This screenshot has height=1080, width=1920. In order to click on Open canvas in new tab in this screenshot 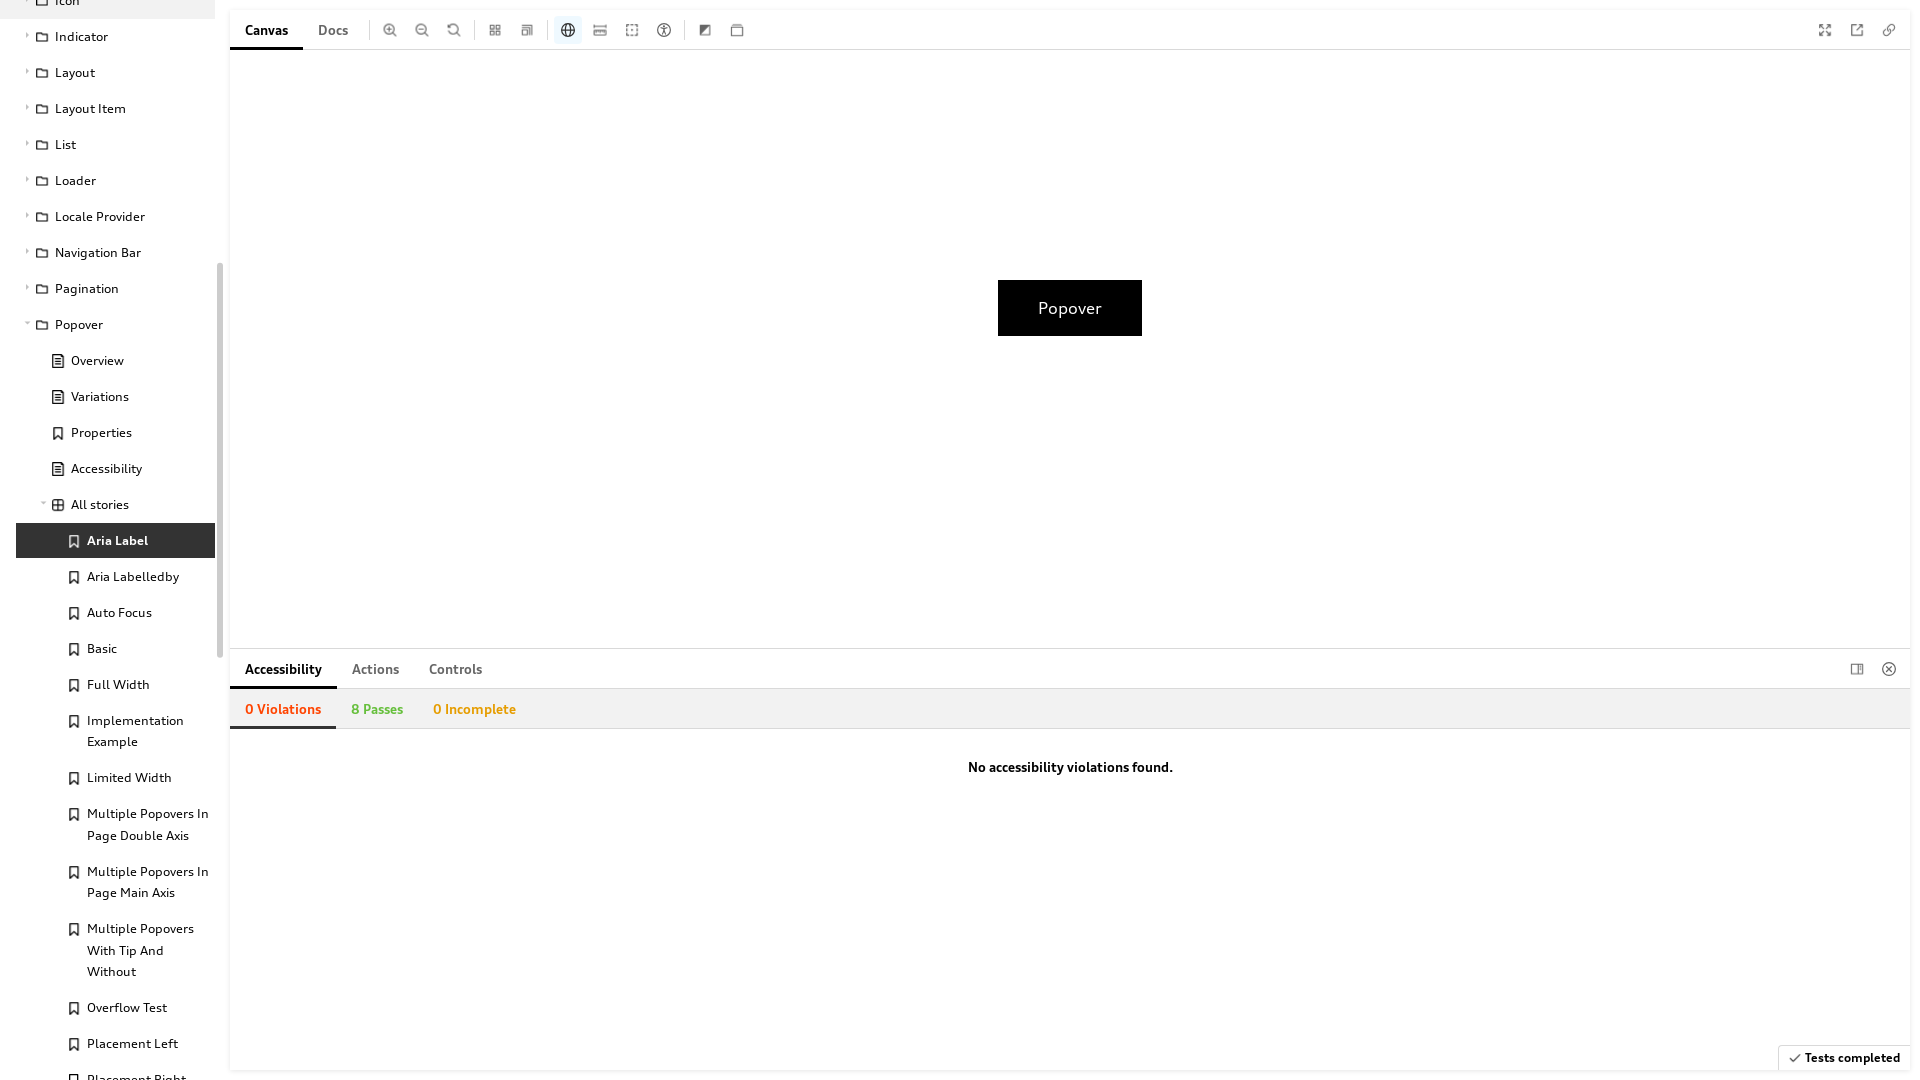, I will do `click(1857, 30)`.